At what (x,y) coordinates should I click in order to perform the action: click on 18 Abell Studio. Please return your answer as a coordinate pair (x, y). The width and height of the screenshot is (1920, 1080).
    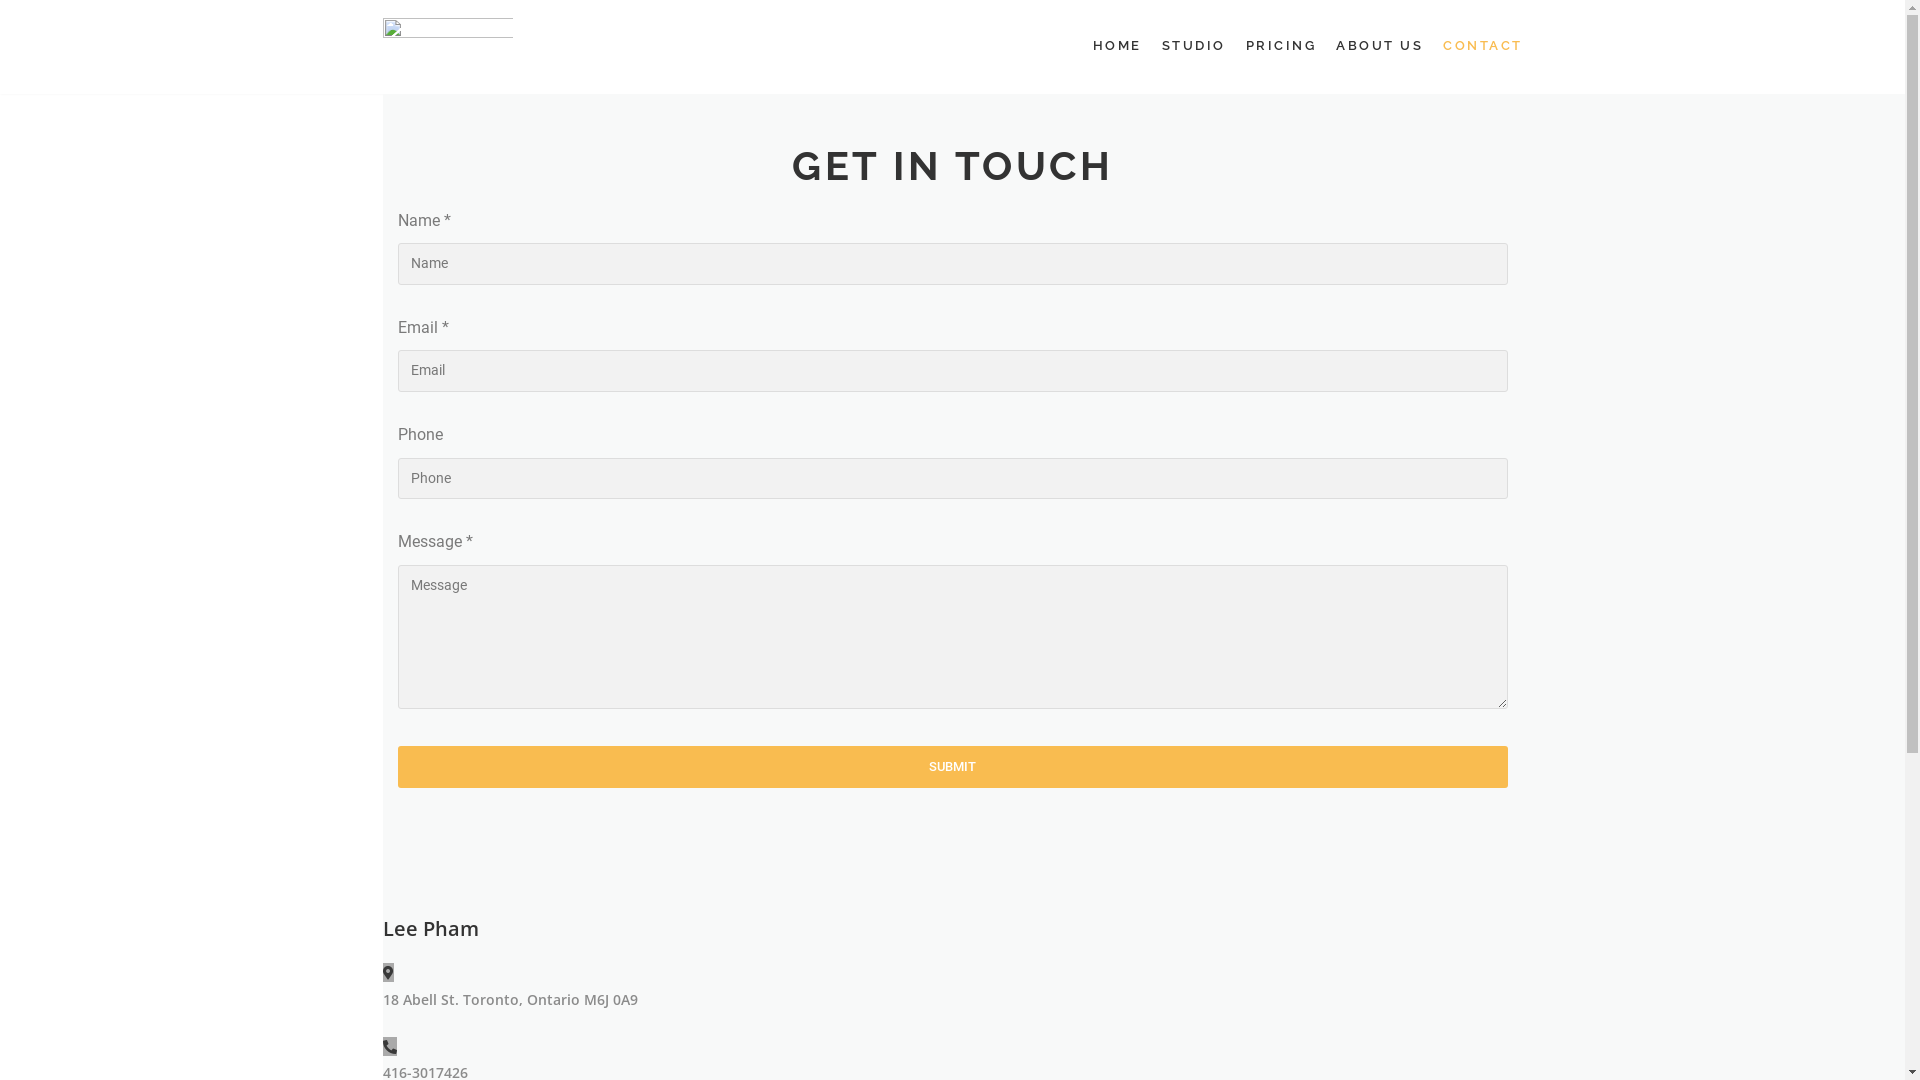
    Looking at the image, I should click on (447, 47).